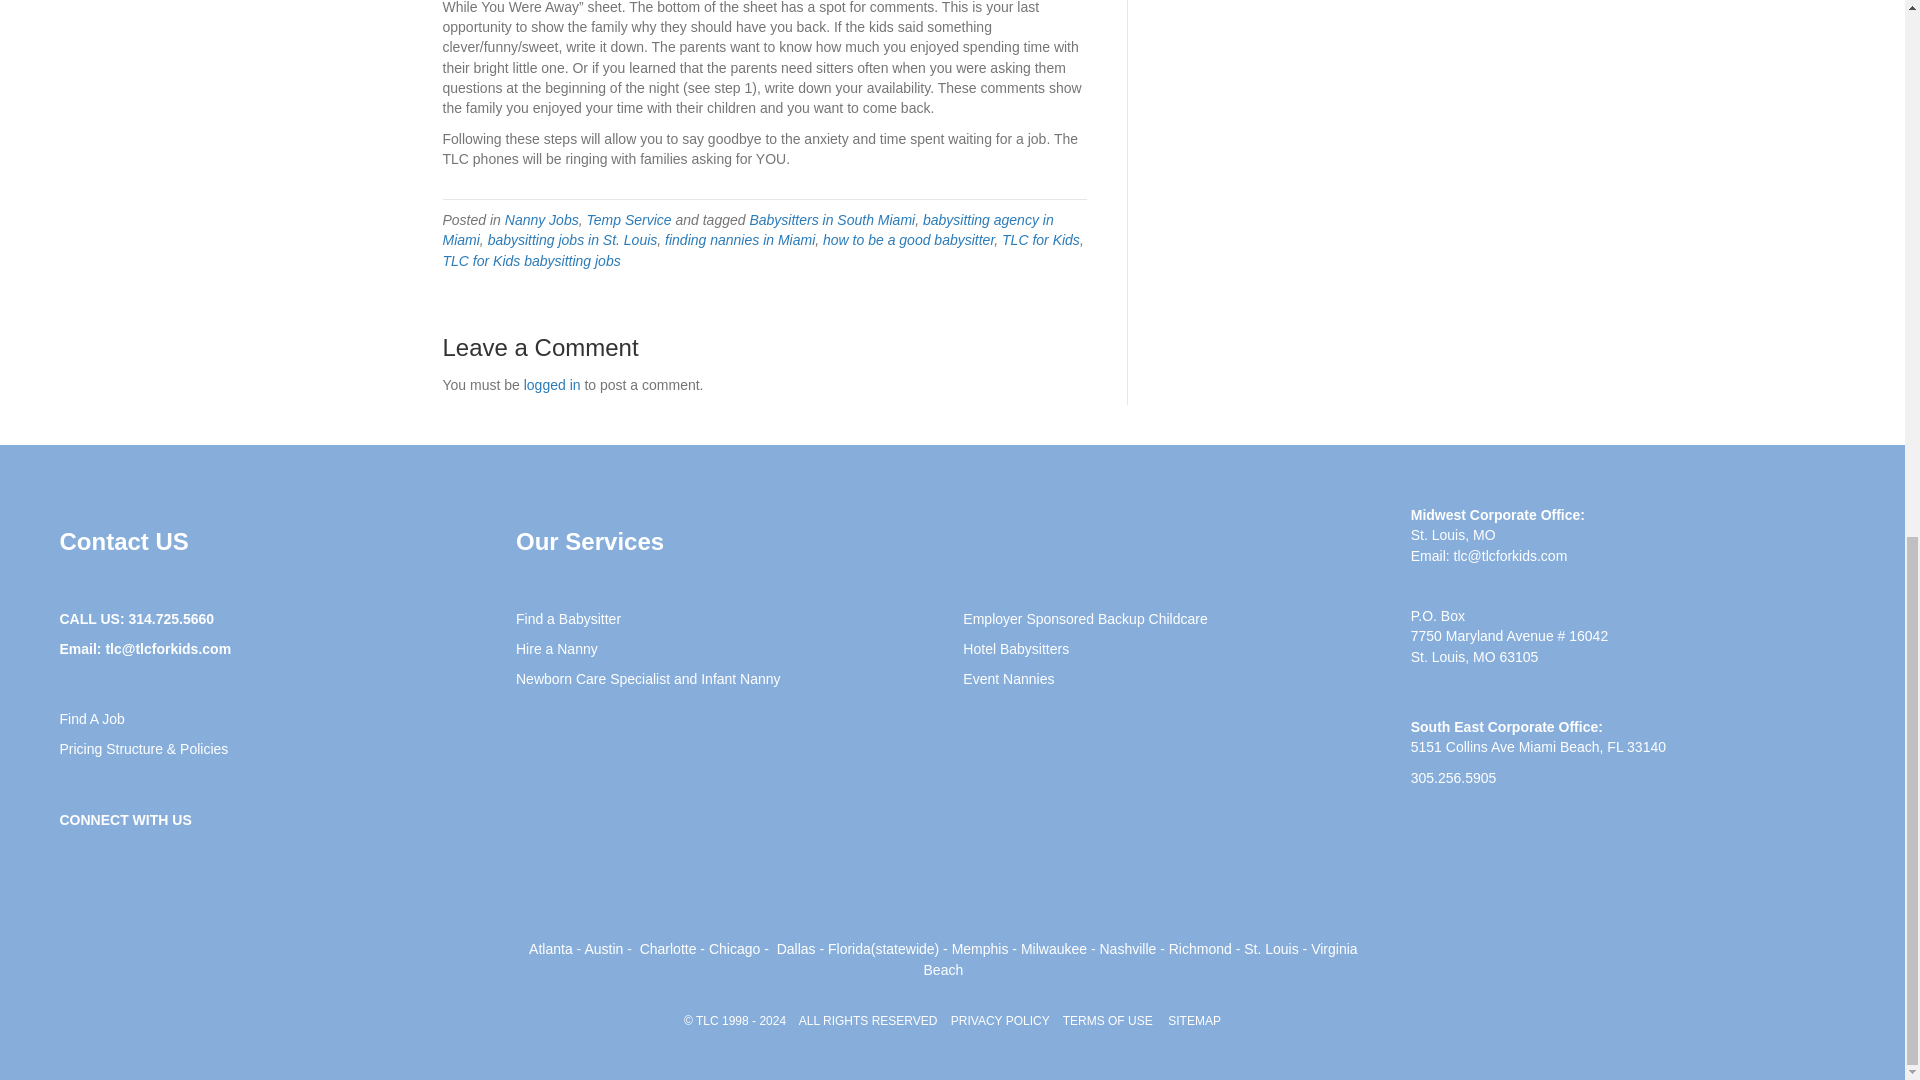 Image resolution: width=1920 pixels, height=1080 pixels. What do you see at coordinates (572, 240) in the screenshot?
I see `babysitting jobs in St. Louis` at bounding box center [572, 240].